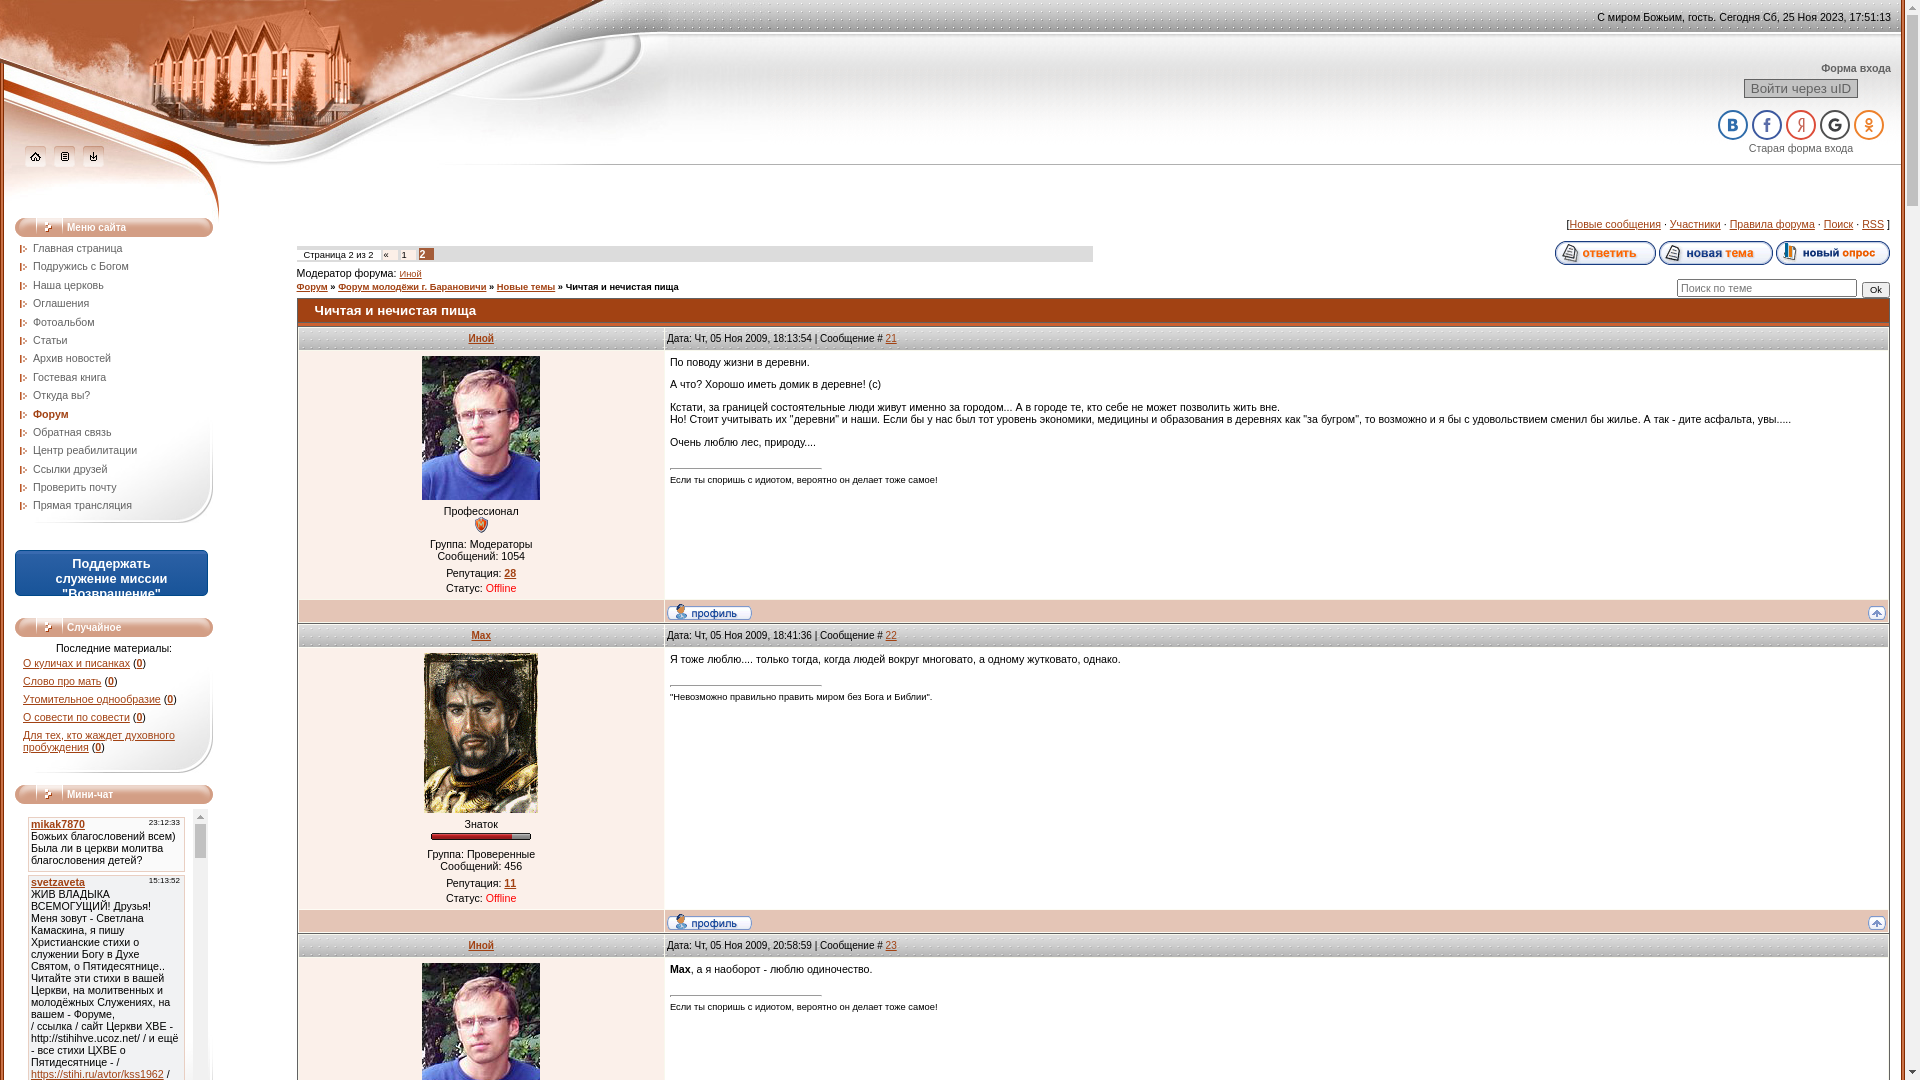  I want to click on 28, so click(510, 573).